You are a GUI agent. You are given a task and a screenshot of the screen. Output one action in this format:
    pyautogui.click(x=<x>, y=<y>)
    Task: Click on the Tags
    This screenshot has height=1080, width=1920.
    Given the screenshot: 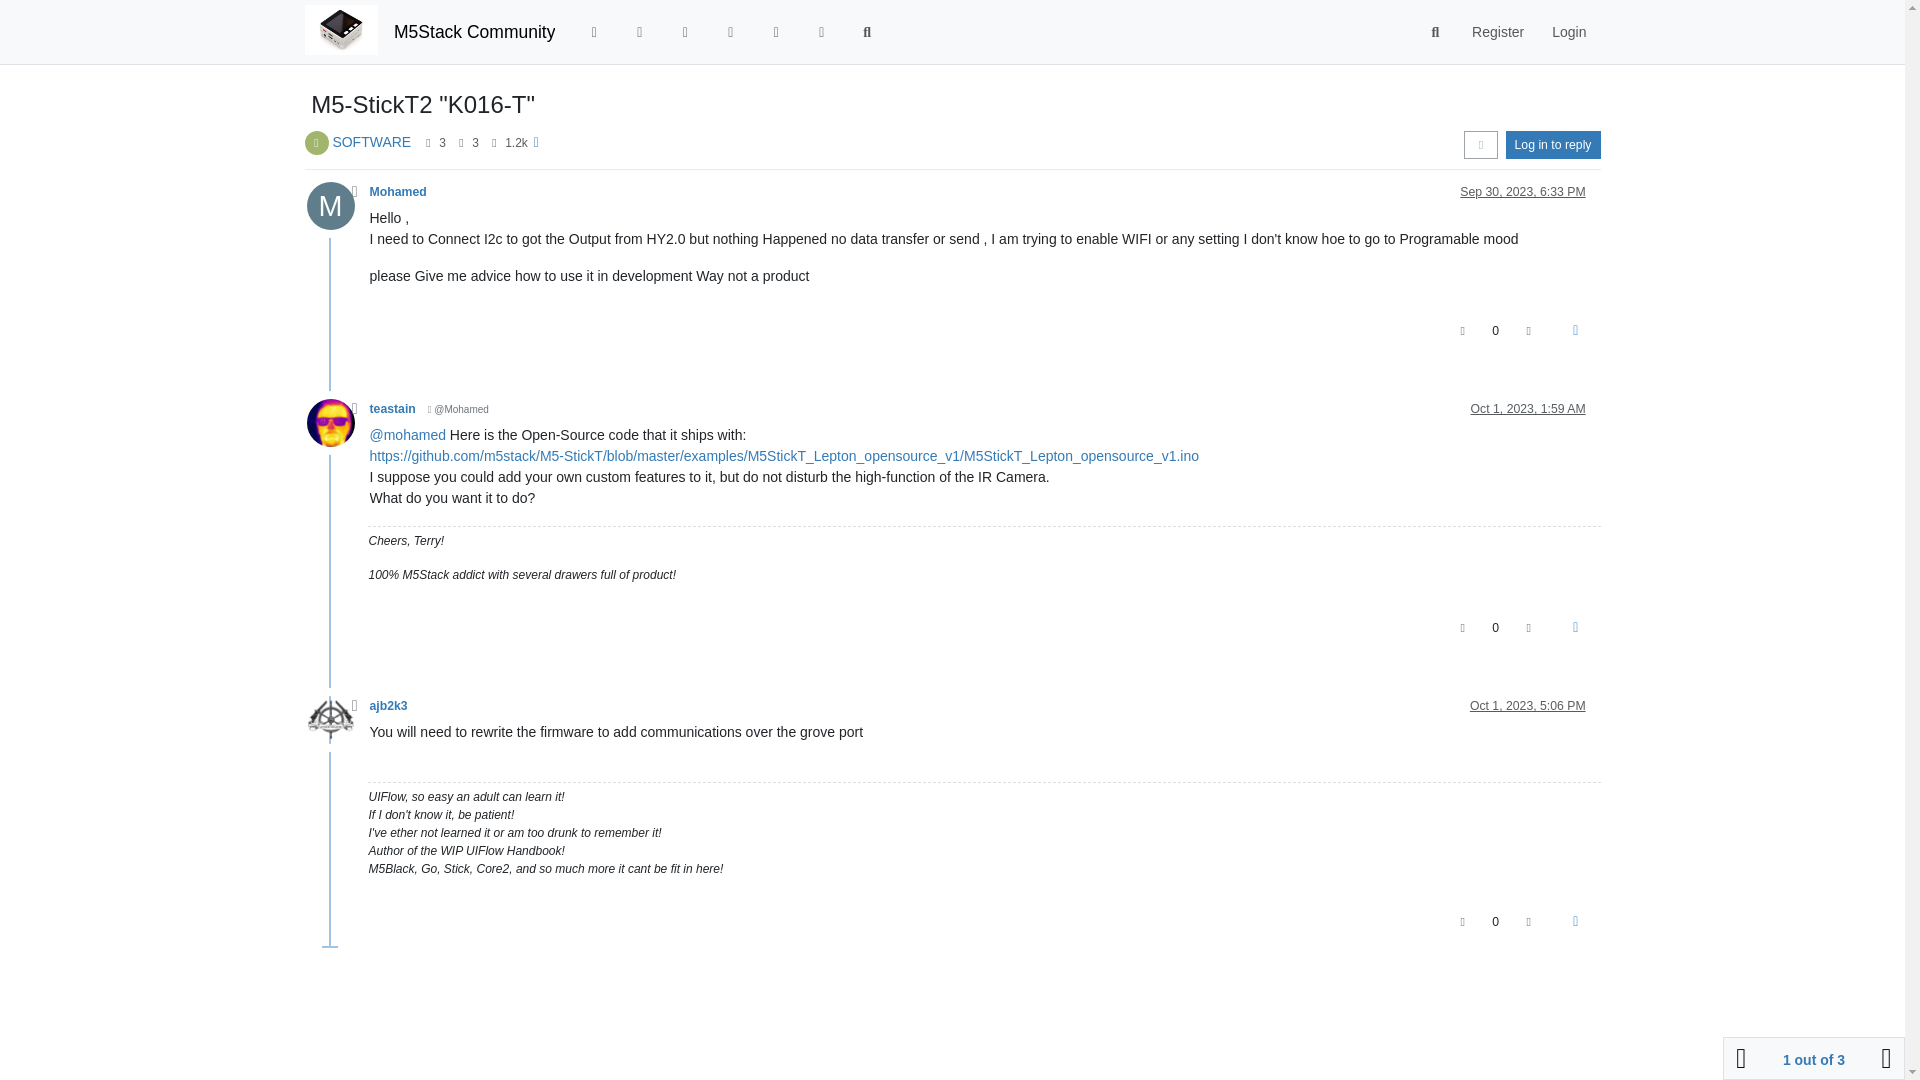 What is the action you would take?
    pyautogui.click(x=685, y=32)
    